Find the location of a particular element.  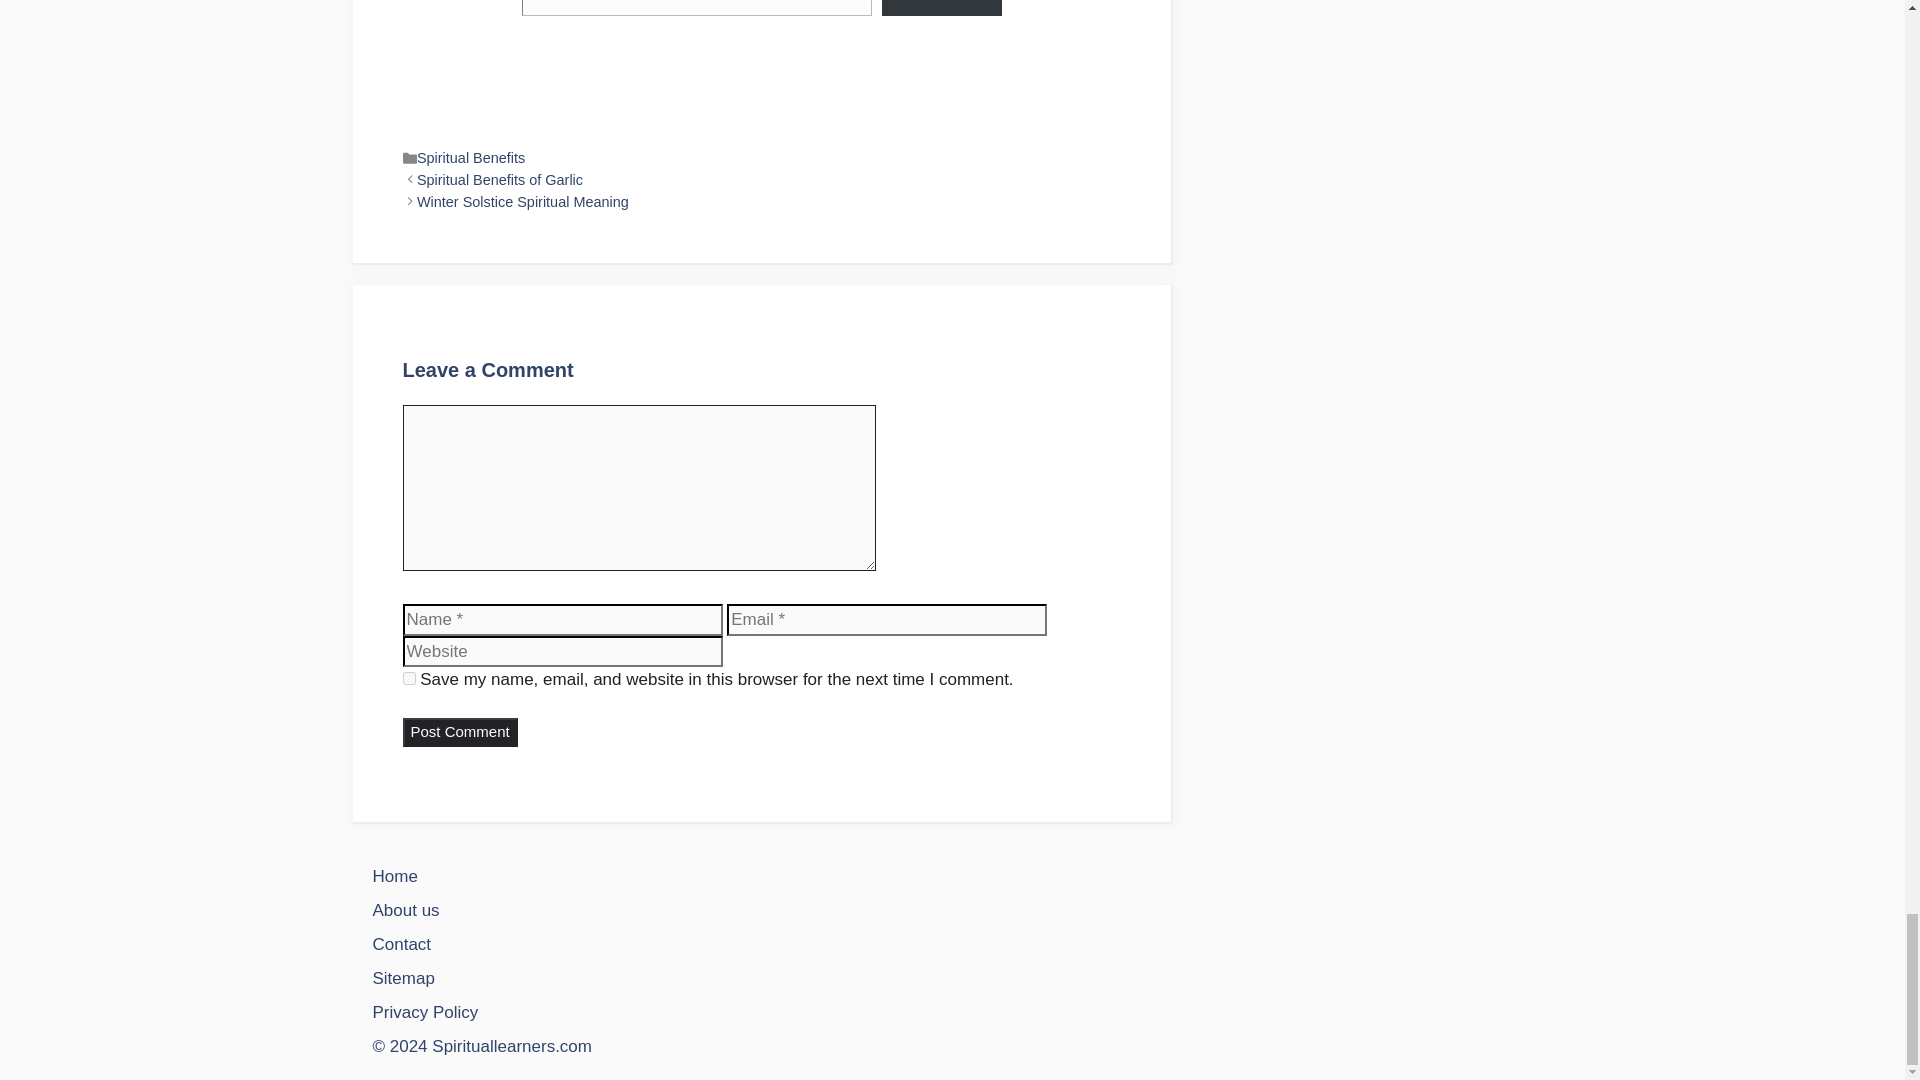

Subscribe is located at coordinates (940, 8).